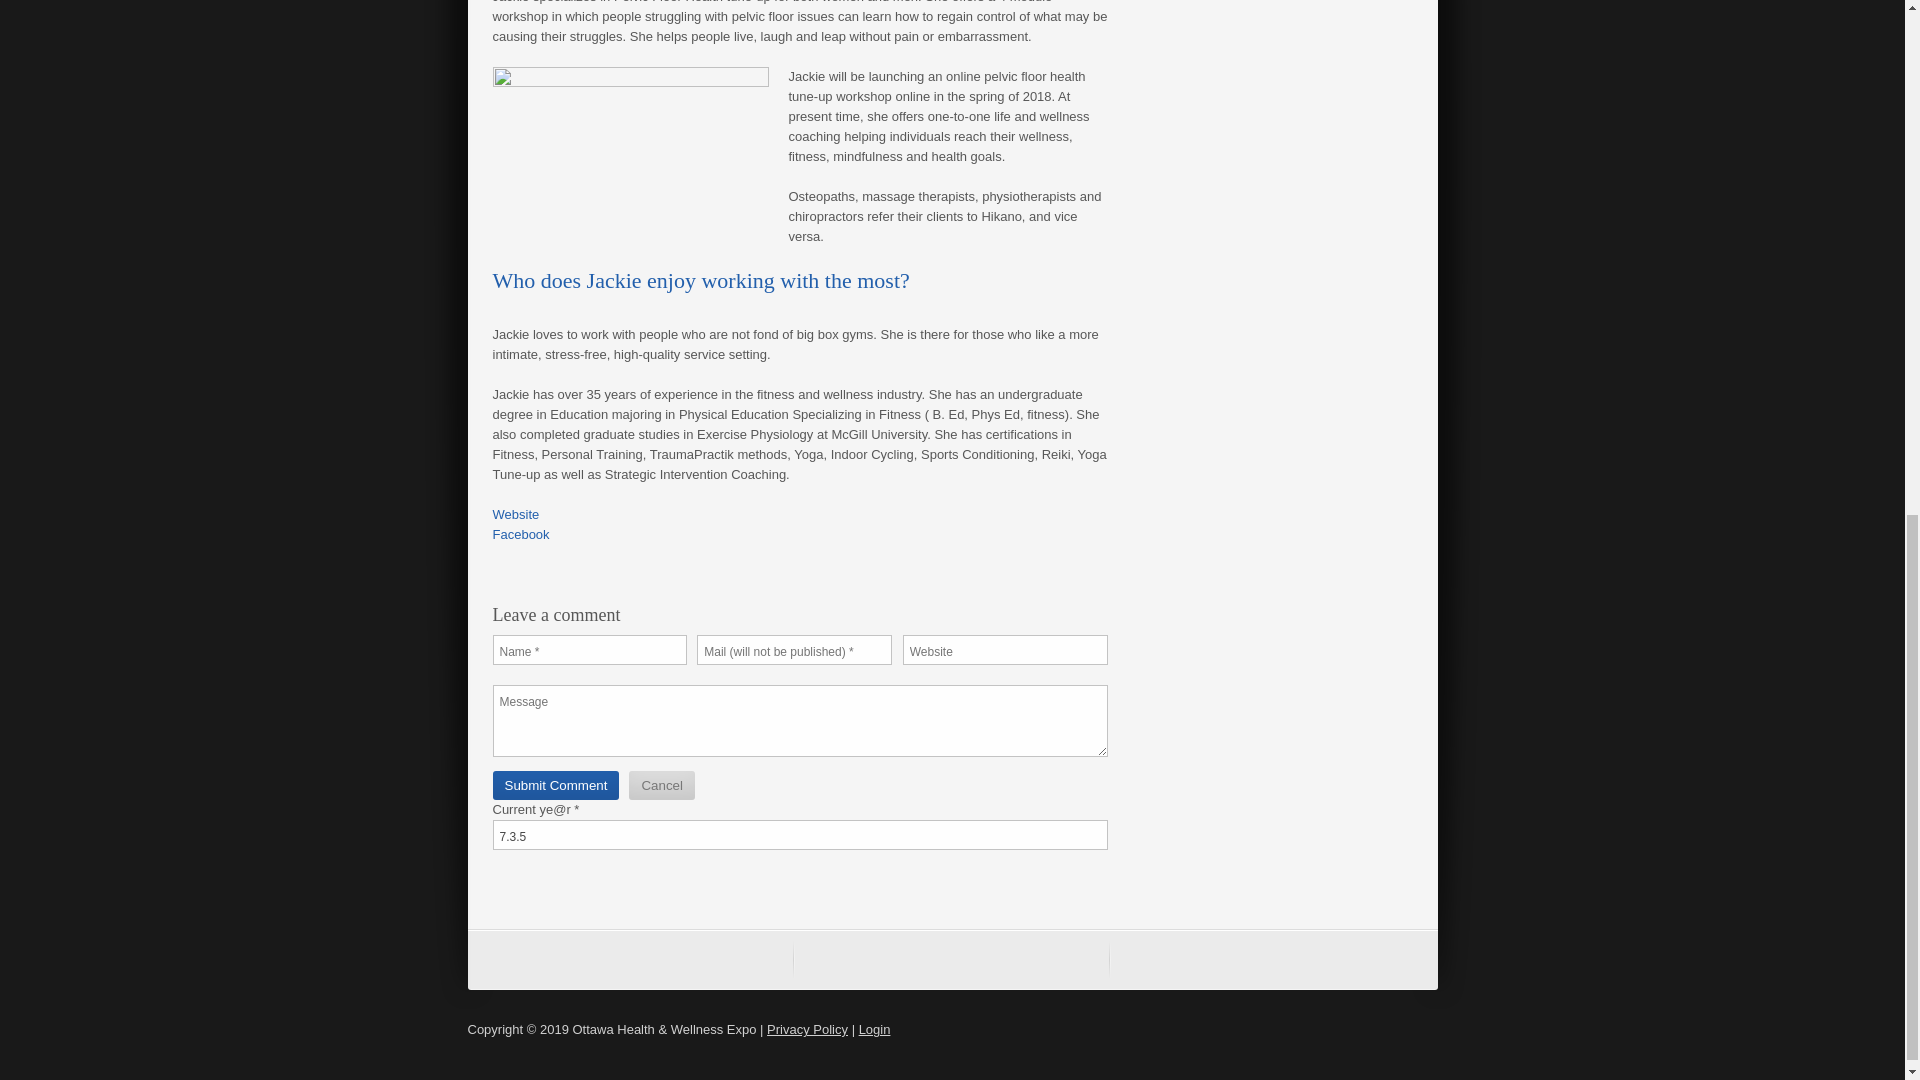 This screenshot has height=1080, width=1920. What do you see at coordinates (554, 786) in the screenshot?
I see `Submit Comment` at bounding box center [554, 786].